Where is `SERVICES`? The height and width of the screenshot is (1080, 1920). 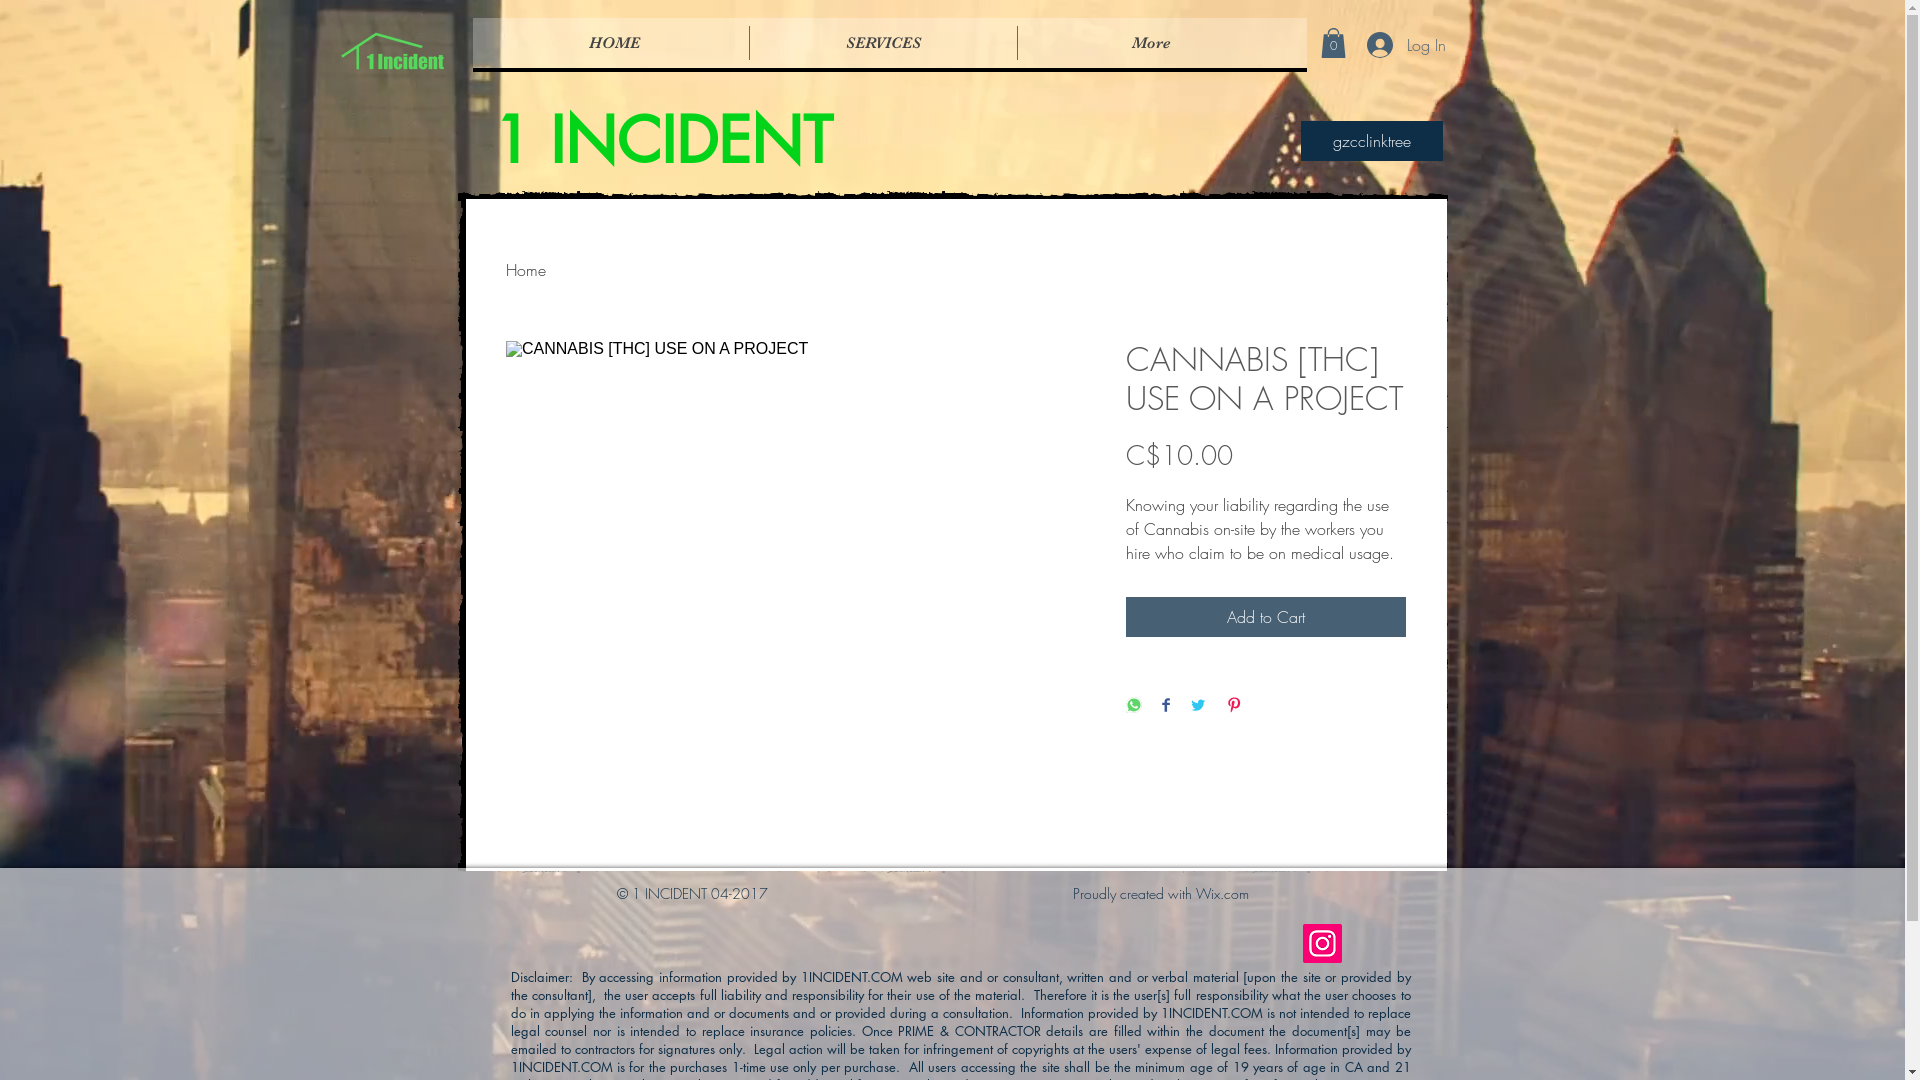
SERVICES is located at coordinates (882, 43).